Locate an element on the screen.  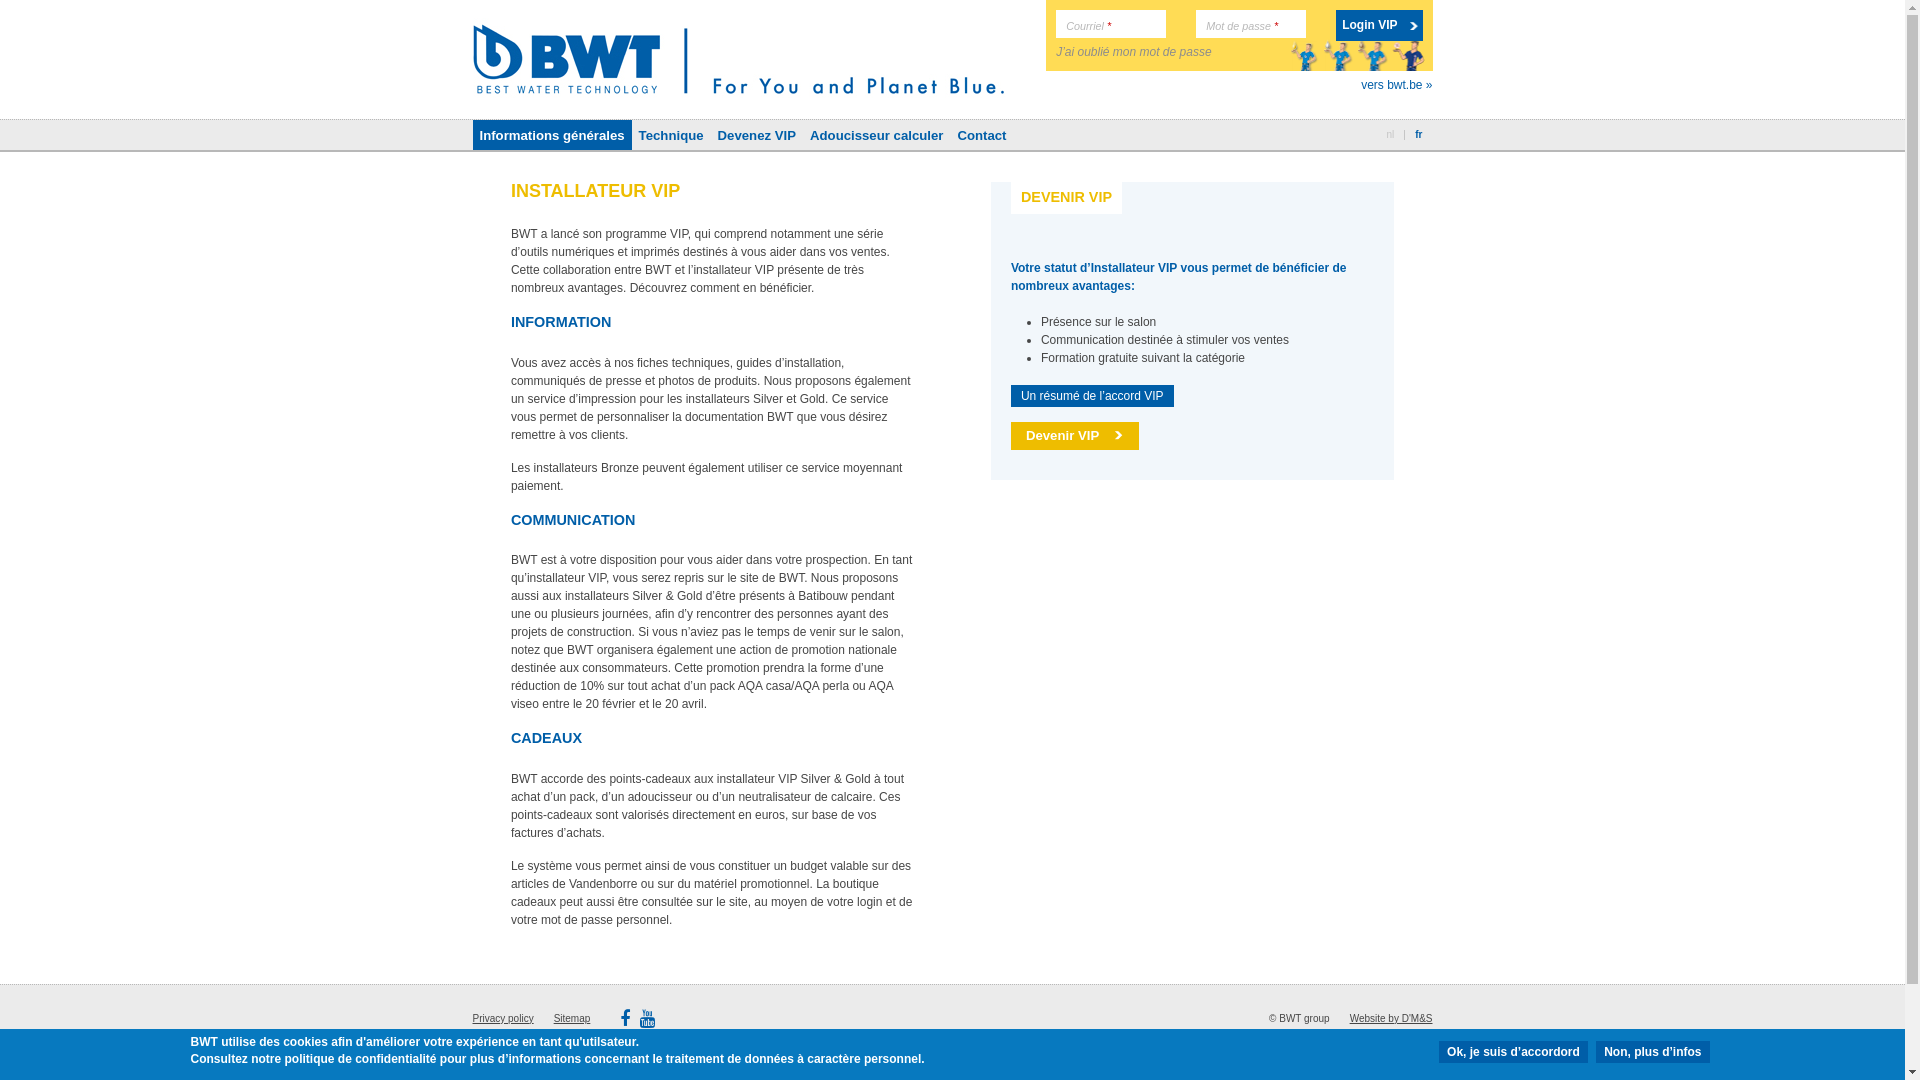
Login VIP is located at coordinates (1379, 26).